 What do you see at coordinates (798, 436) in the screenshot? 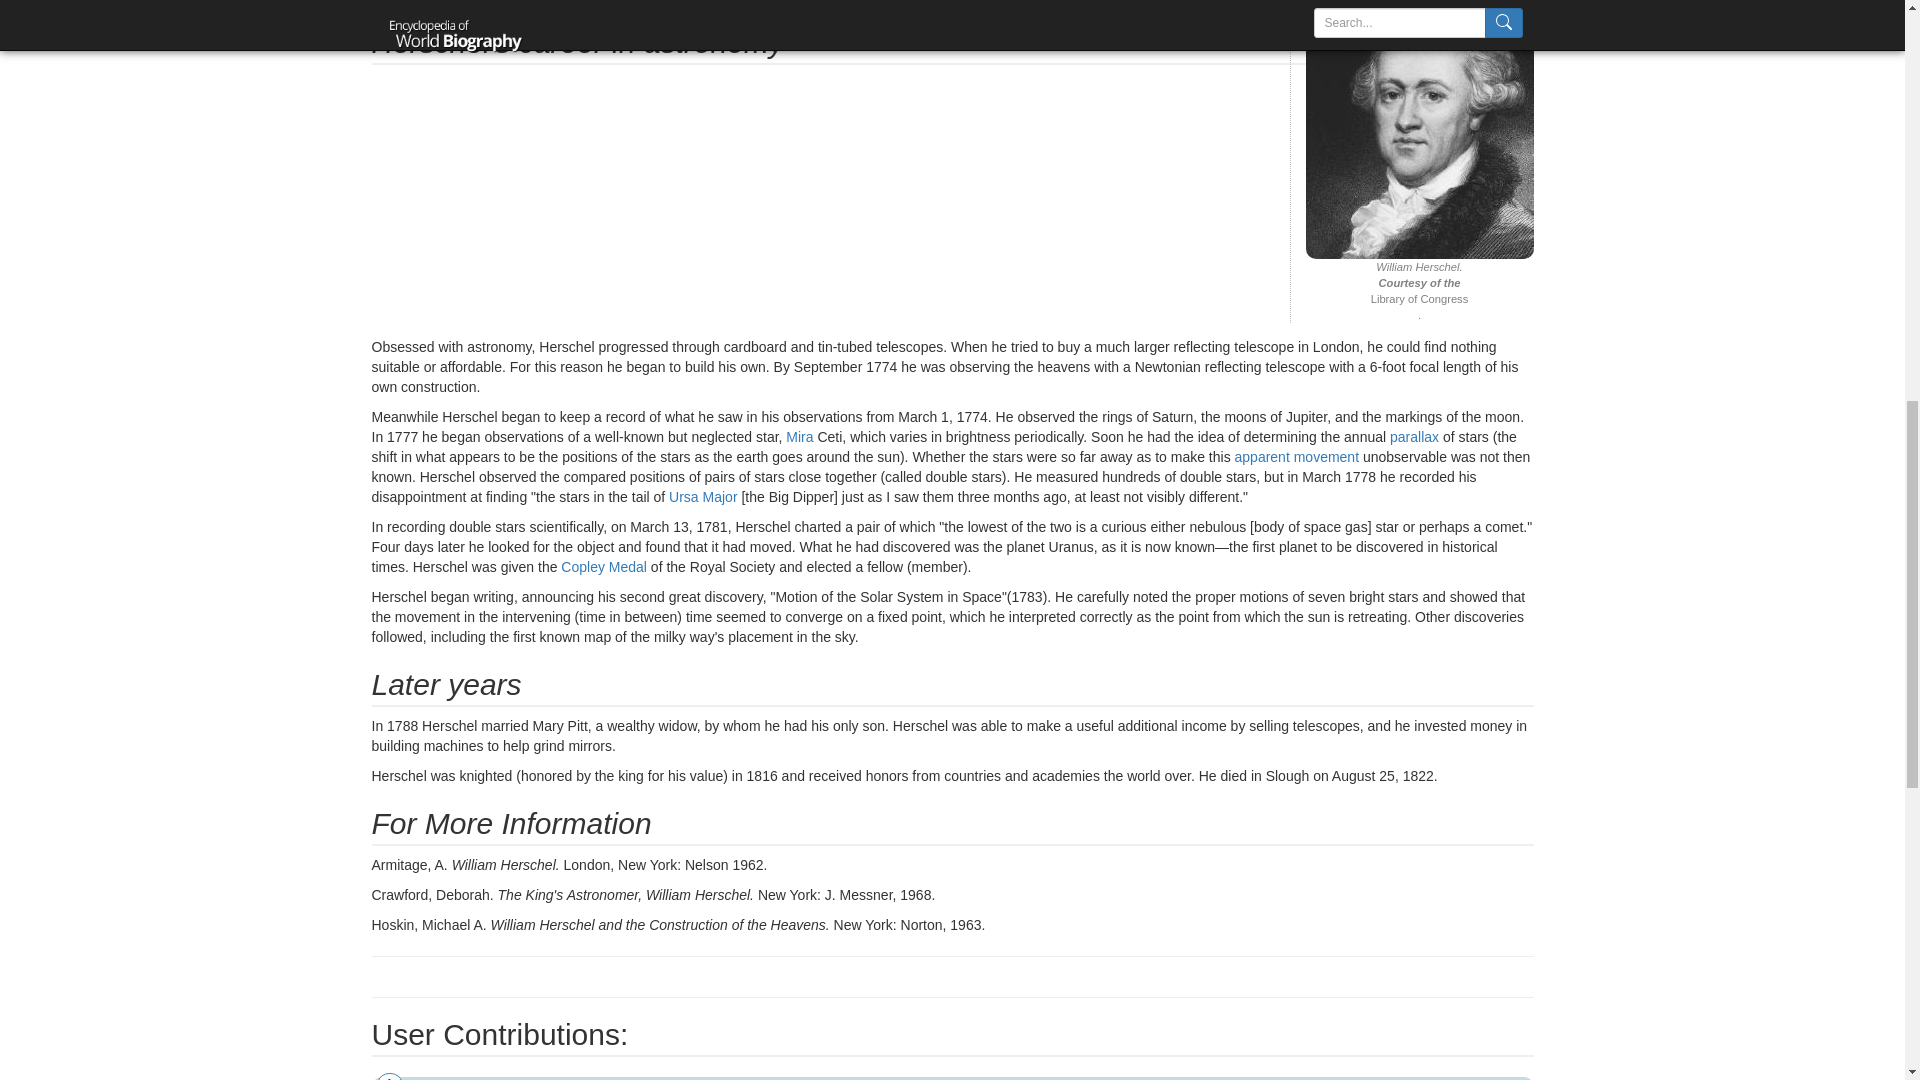
I see `Mira` at bounding box center [798, 436].